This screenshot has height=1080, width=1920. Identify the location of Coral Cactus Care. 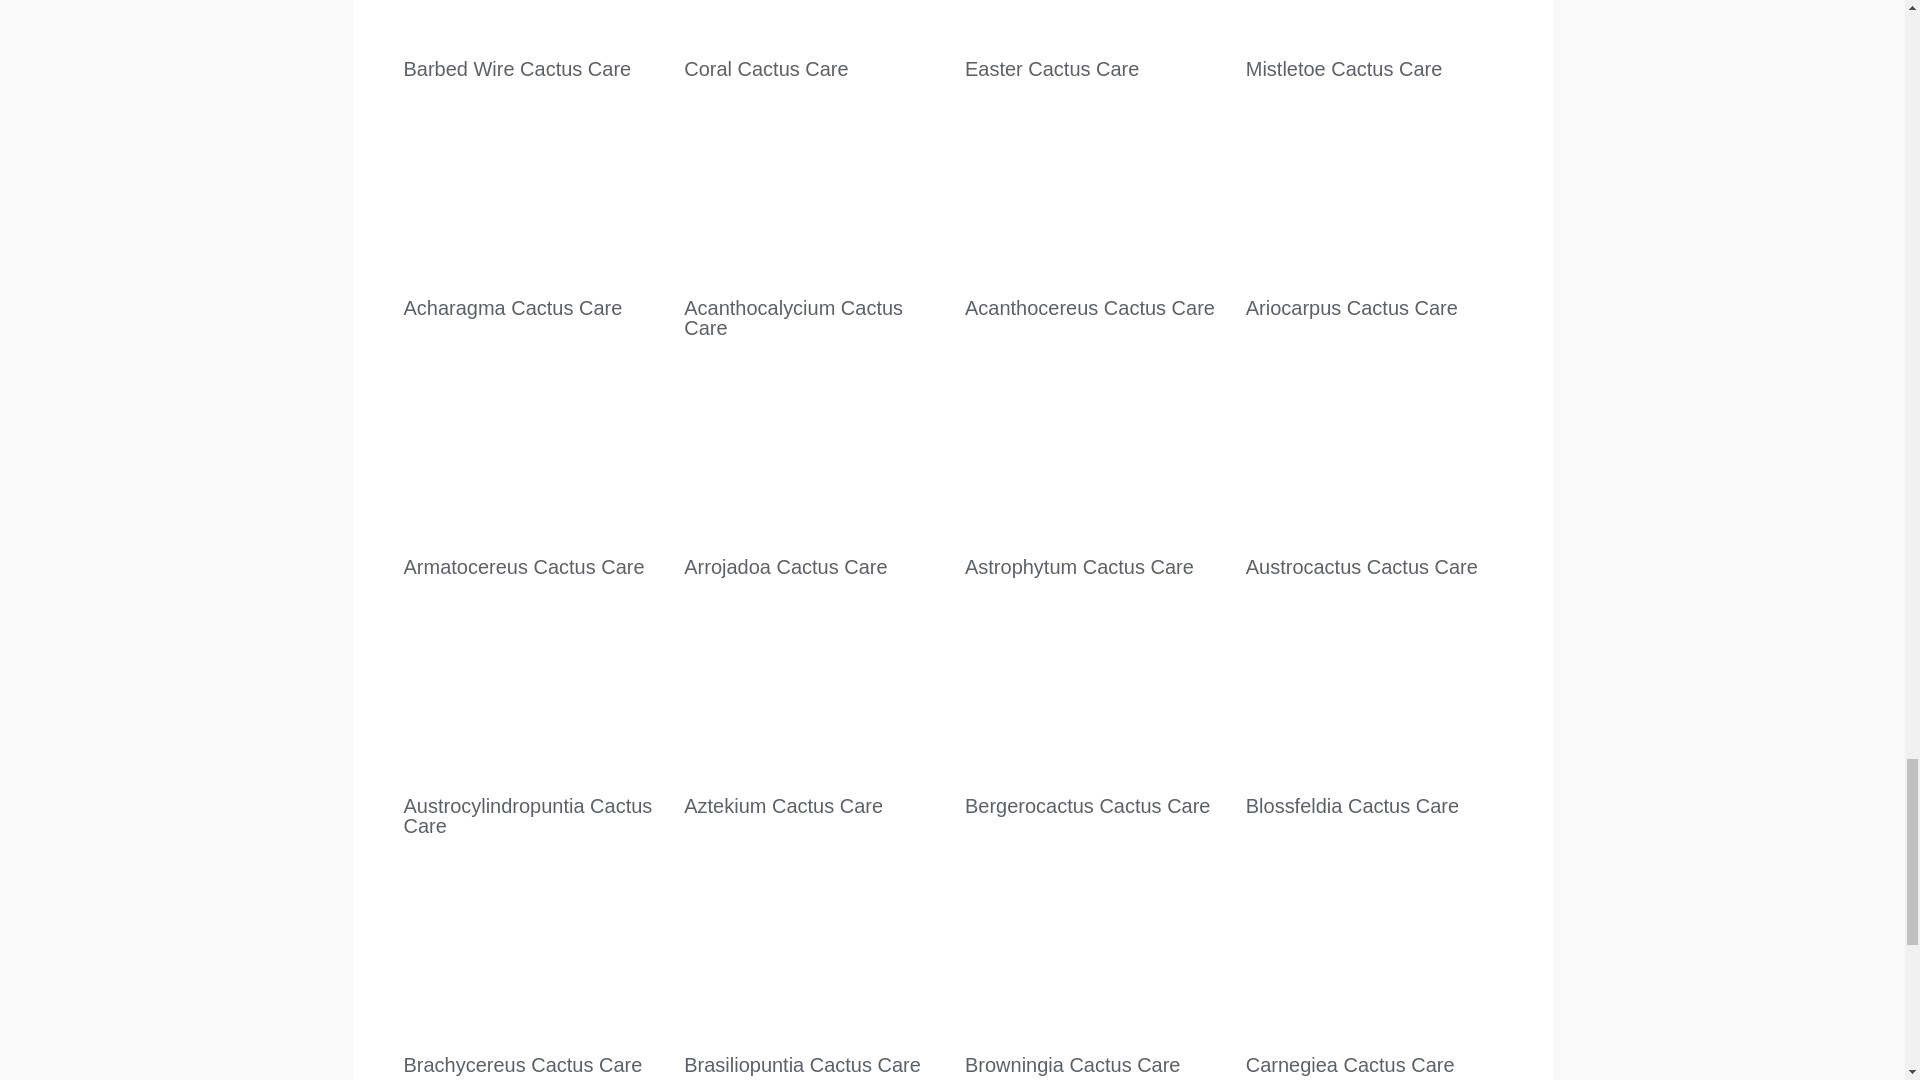
(766, 68).